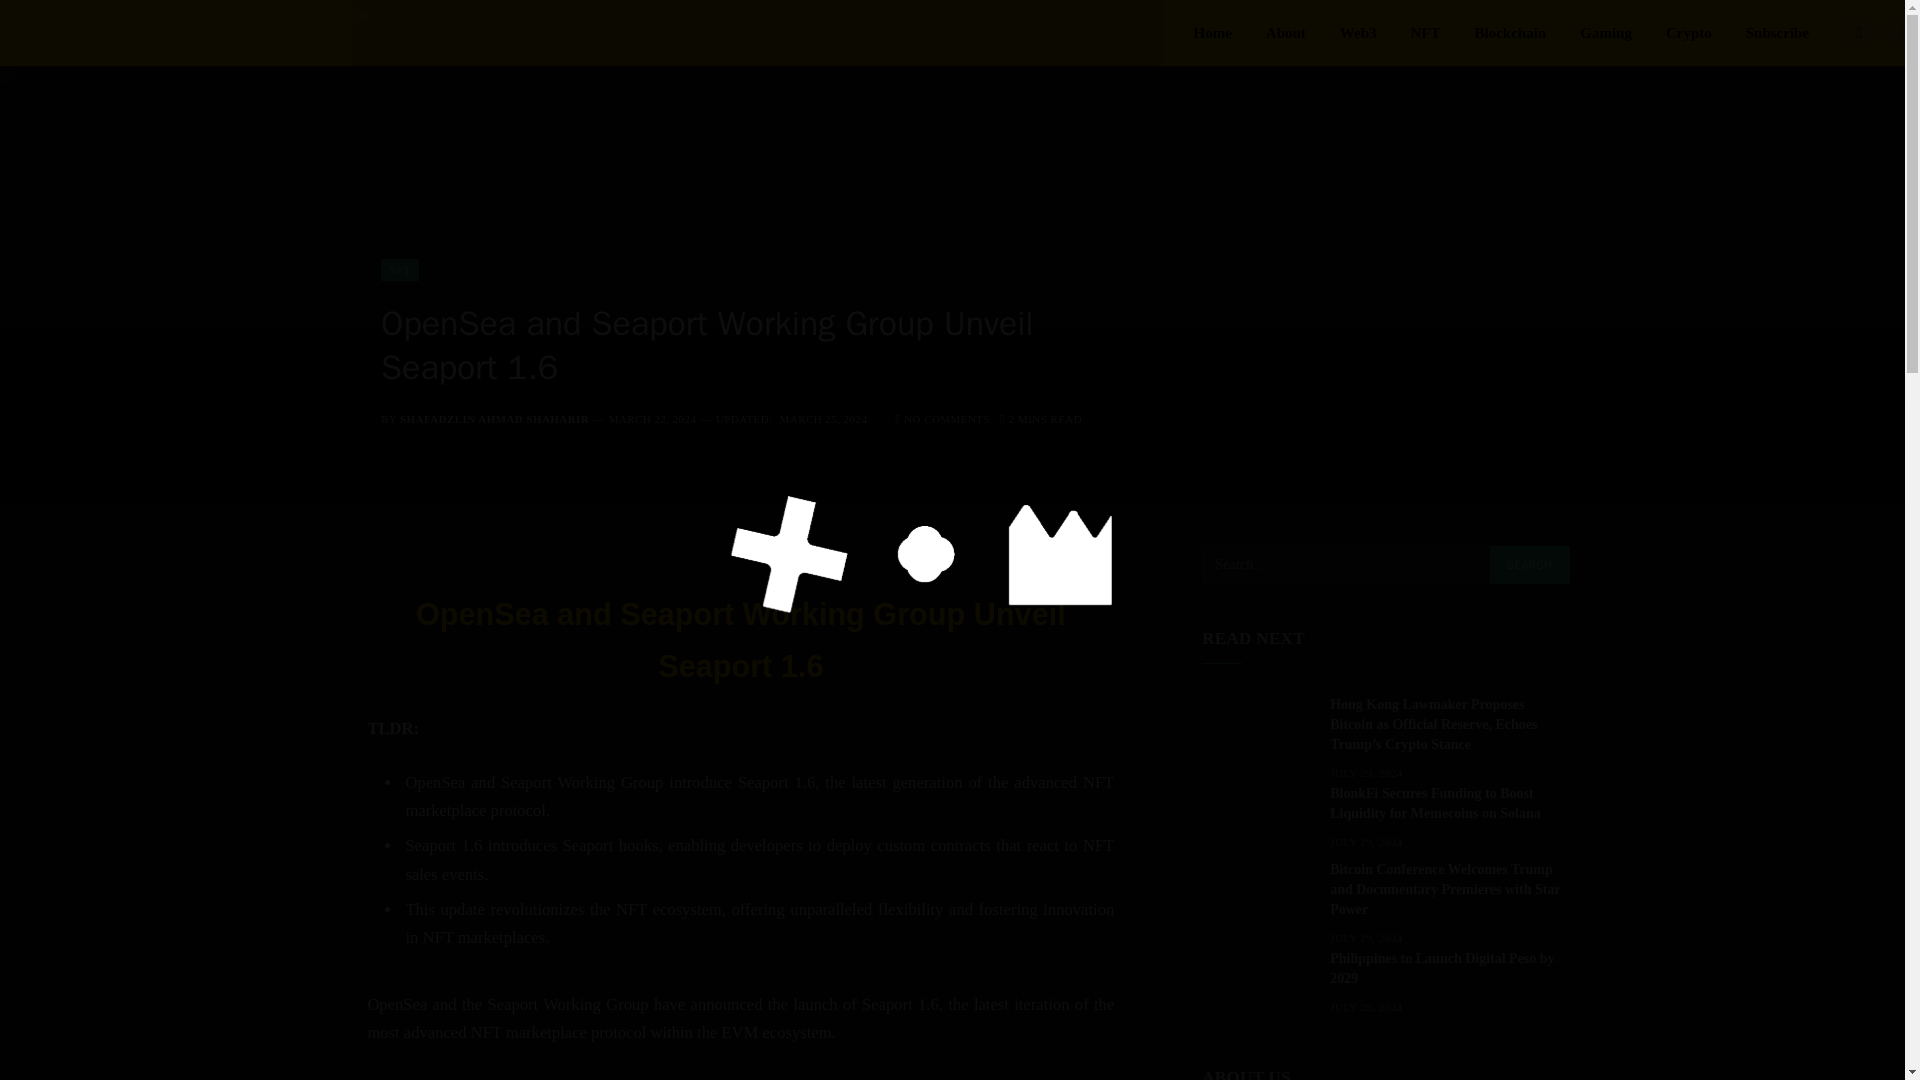  I want to click on Blockchain, so click(1510, 32).